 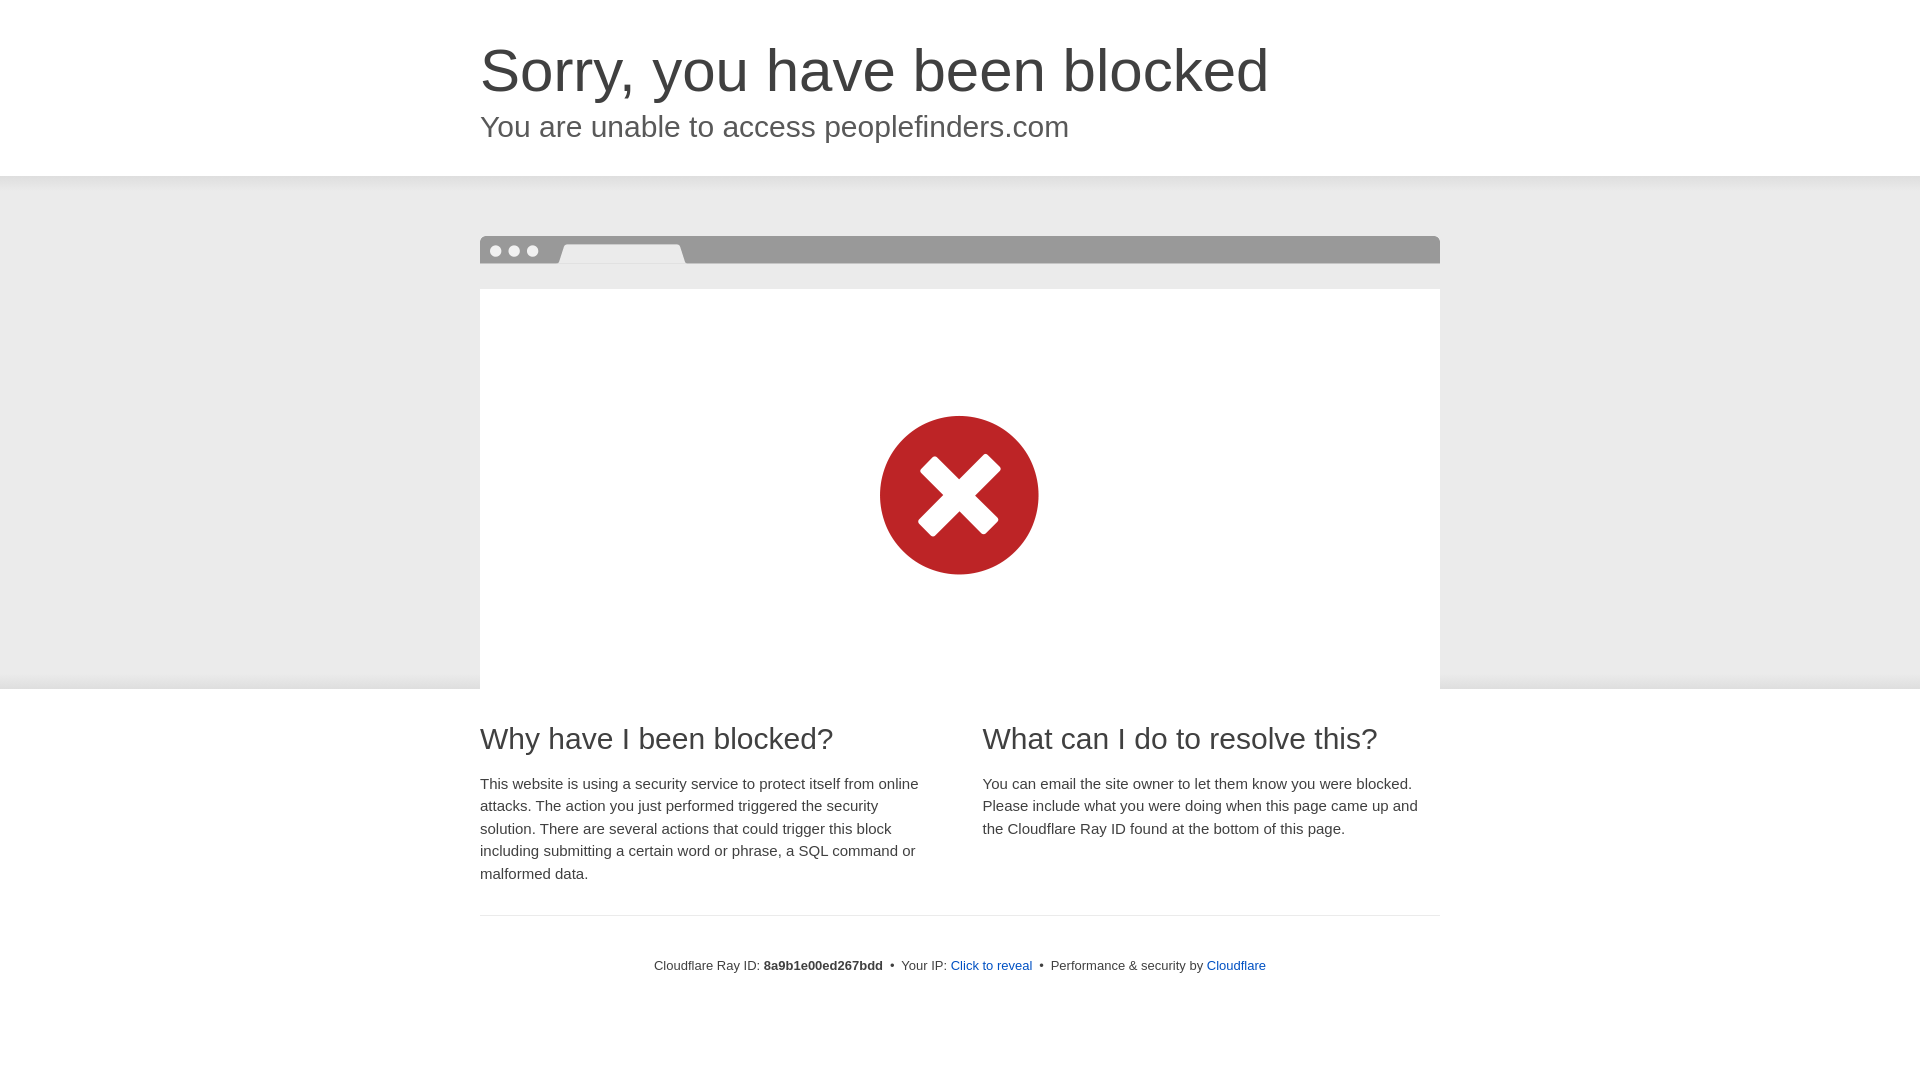 What do you see at coordinates (991, 966) in the screenshot?
I see `Click to reveal` at bounding box center [991, 966].